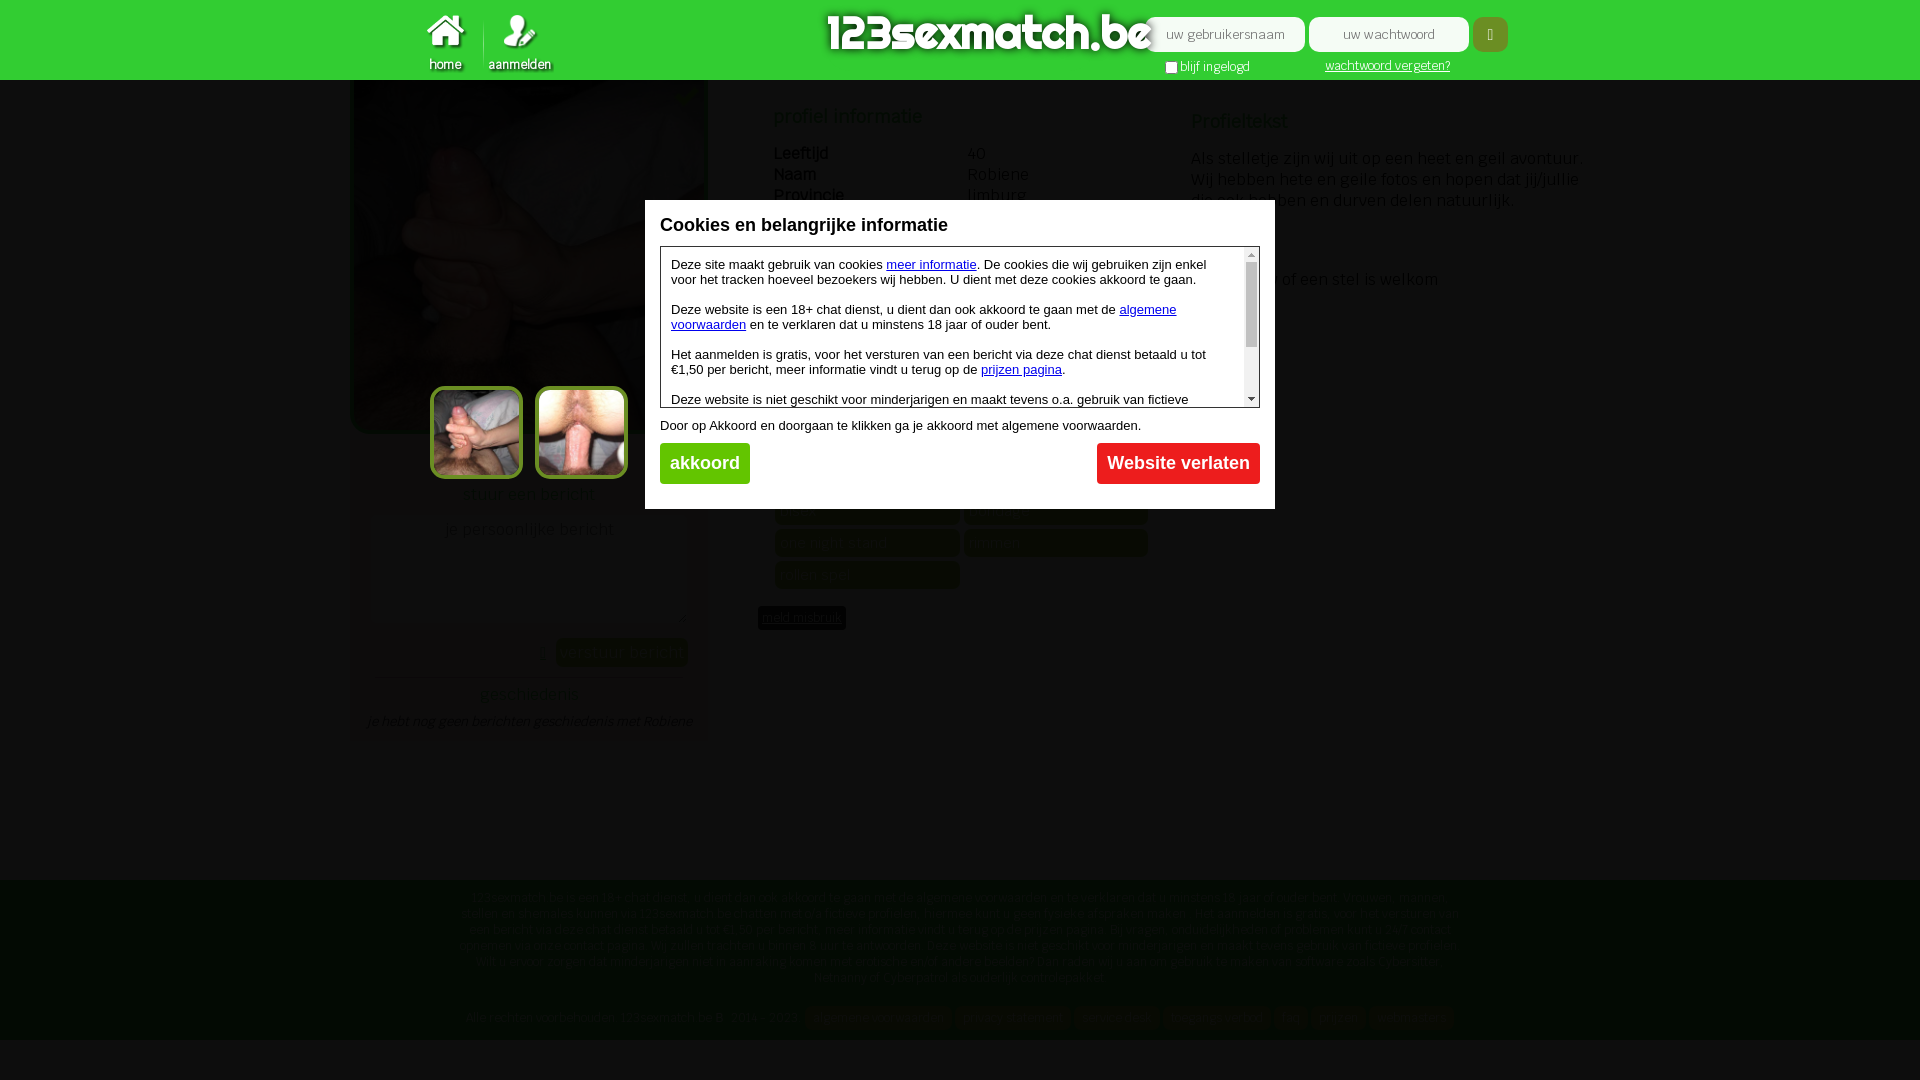  Describe the element at coordinates (868, 543) in the screenshot. I see `one night stand` at that location.